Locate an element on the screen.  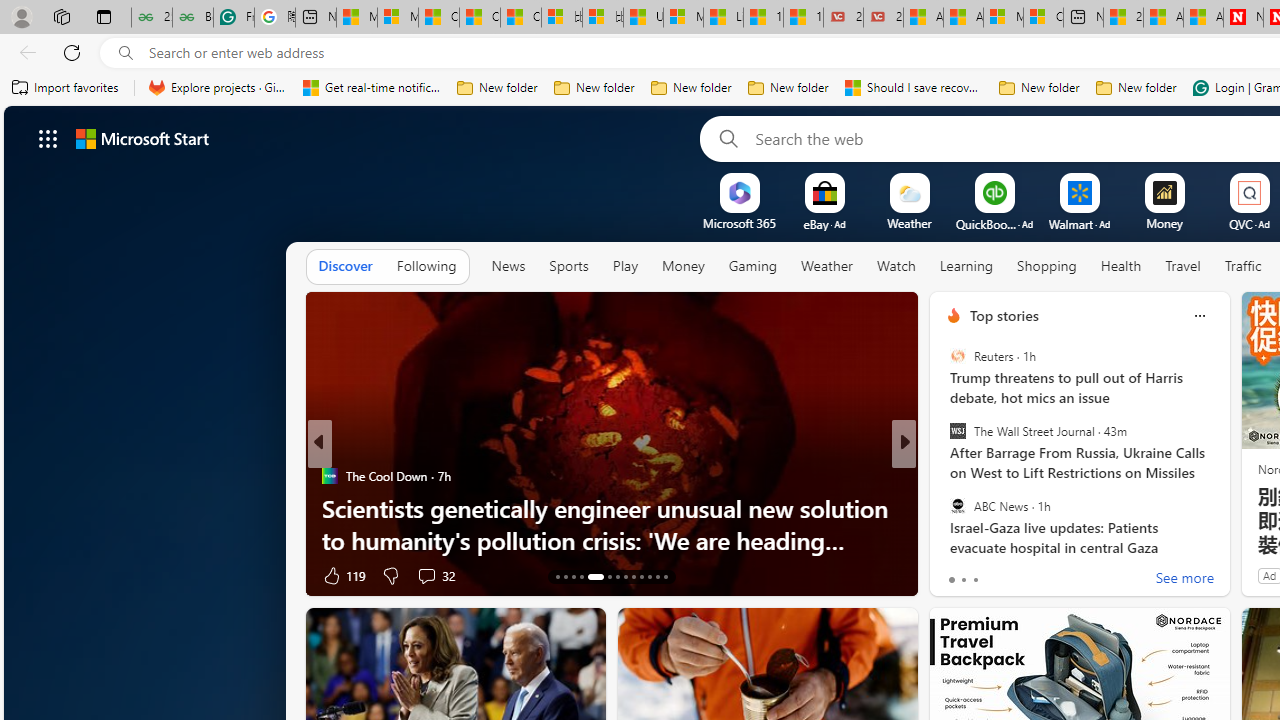
Should I save recovered Word documents? - Microsoft Support is located at coordinates (914, 88).